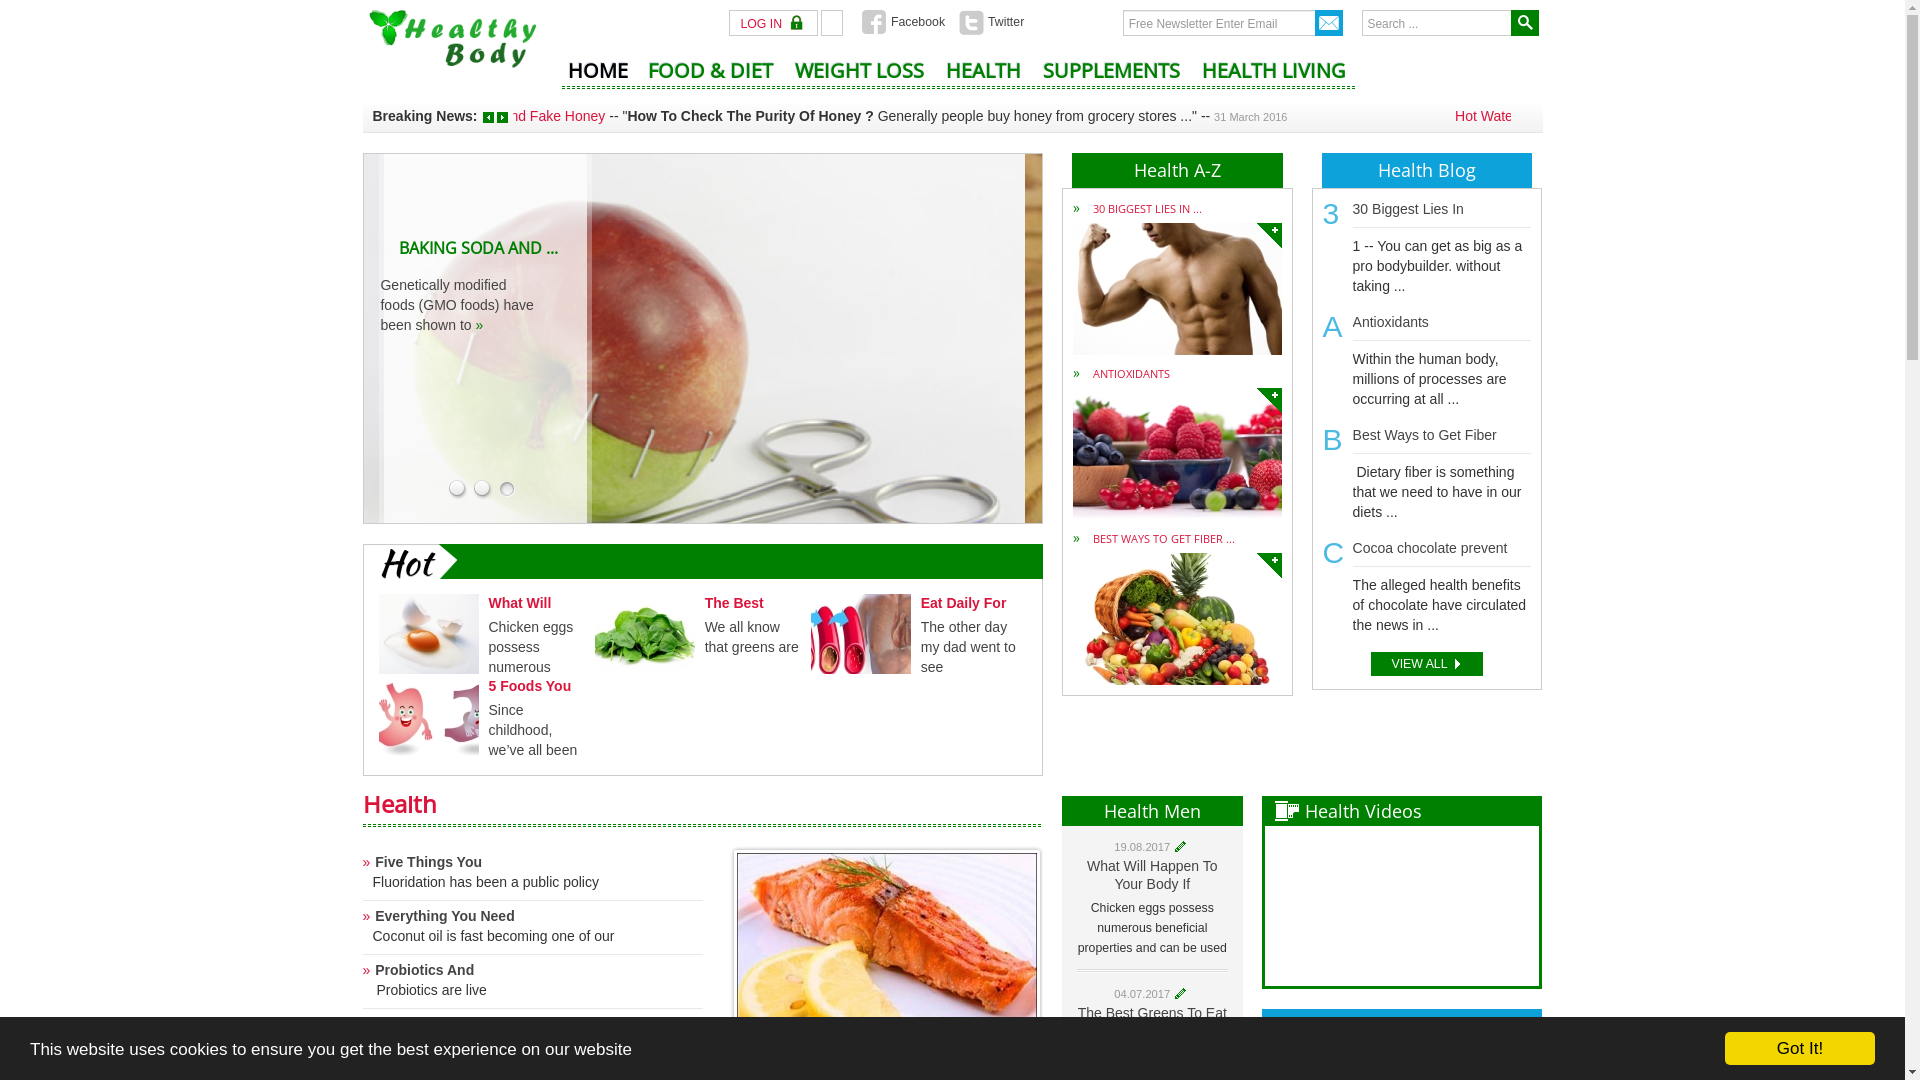  I want to click on HEALTH, so click(984, 78).